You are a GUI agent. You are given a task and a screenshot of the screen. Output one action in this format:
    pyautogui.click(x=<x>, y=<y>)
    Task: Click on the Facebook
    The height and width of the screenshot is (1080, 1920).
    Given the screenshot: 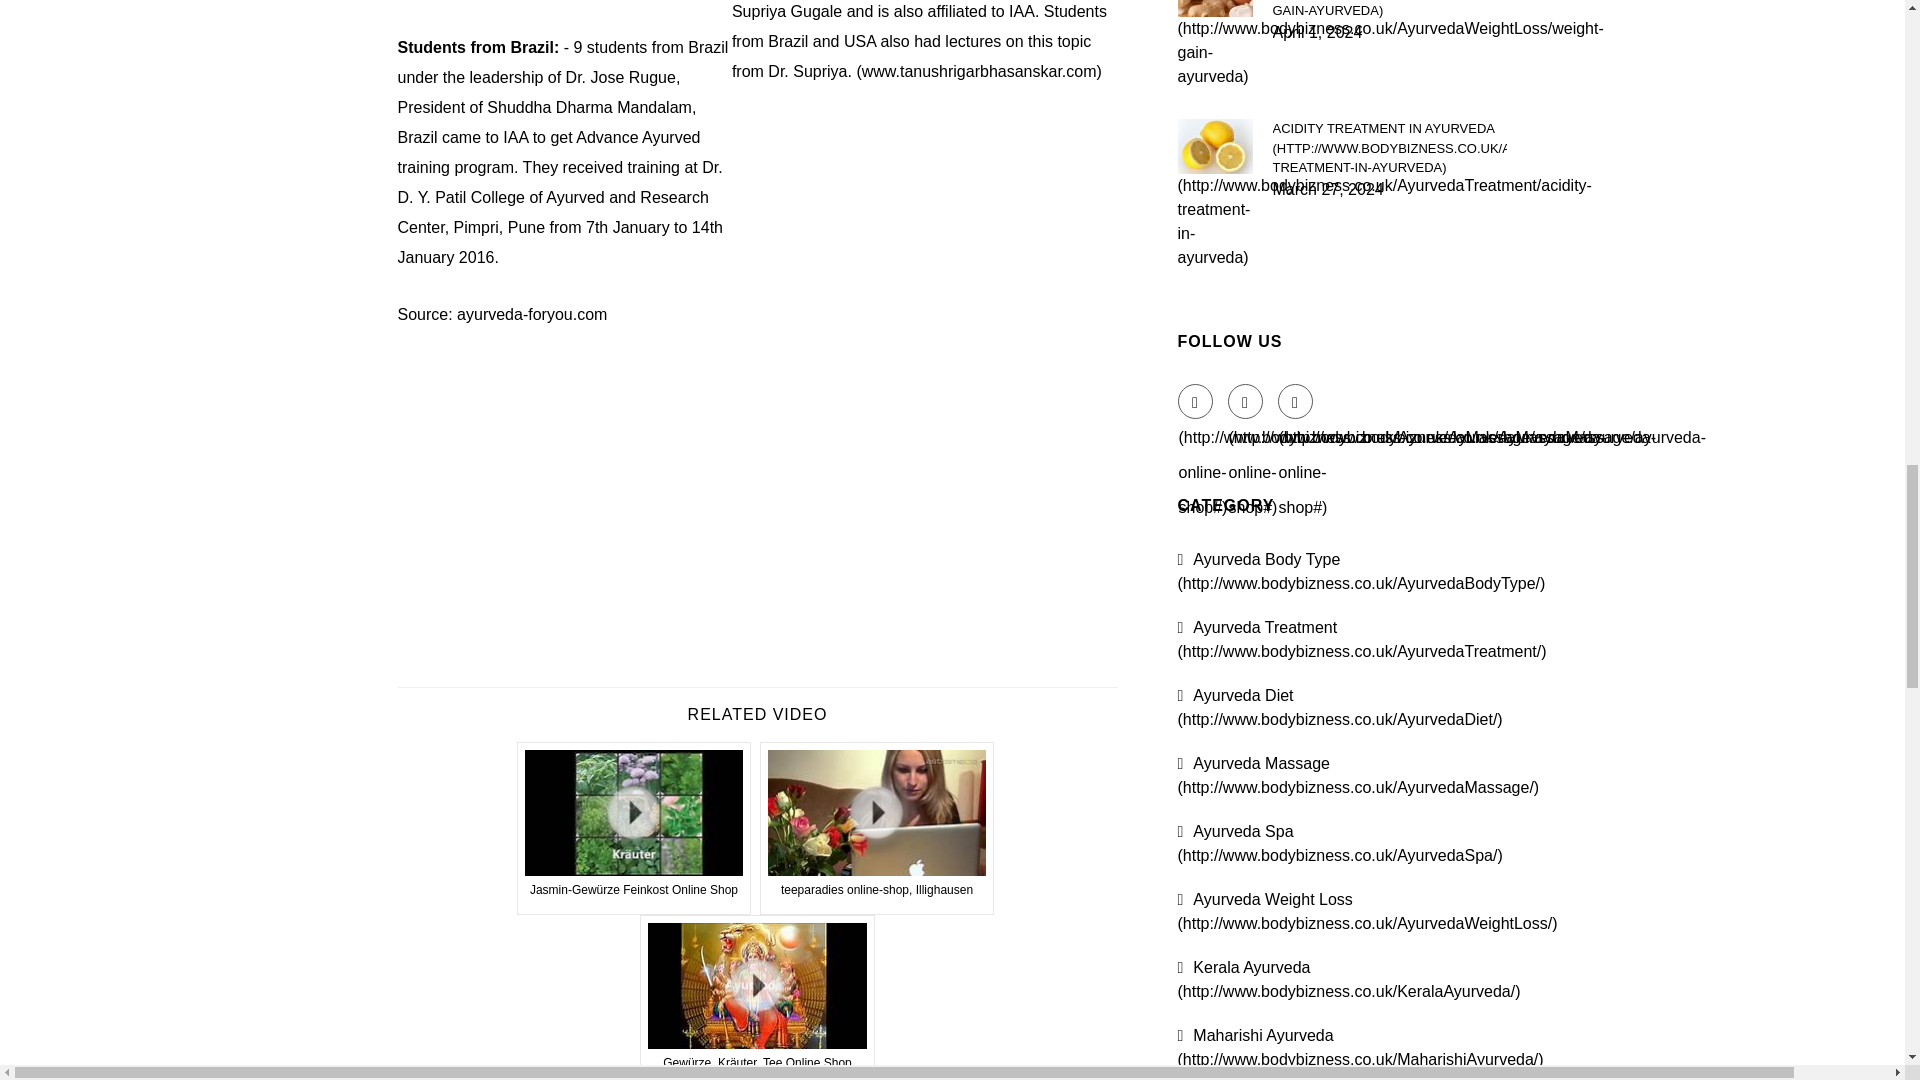 What is the action you would take?
    pyautogui.click(x=1196, y=402)
    